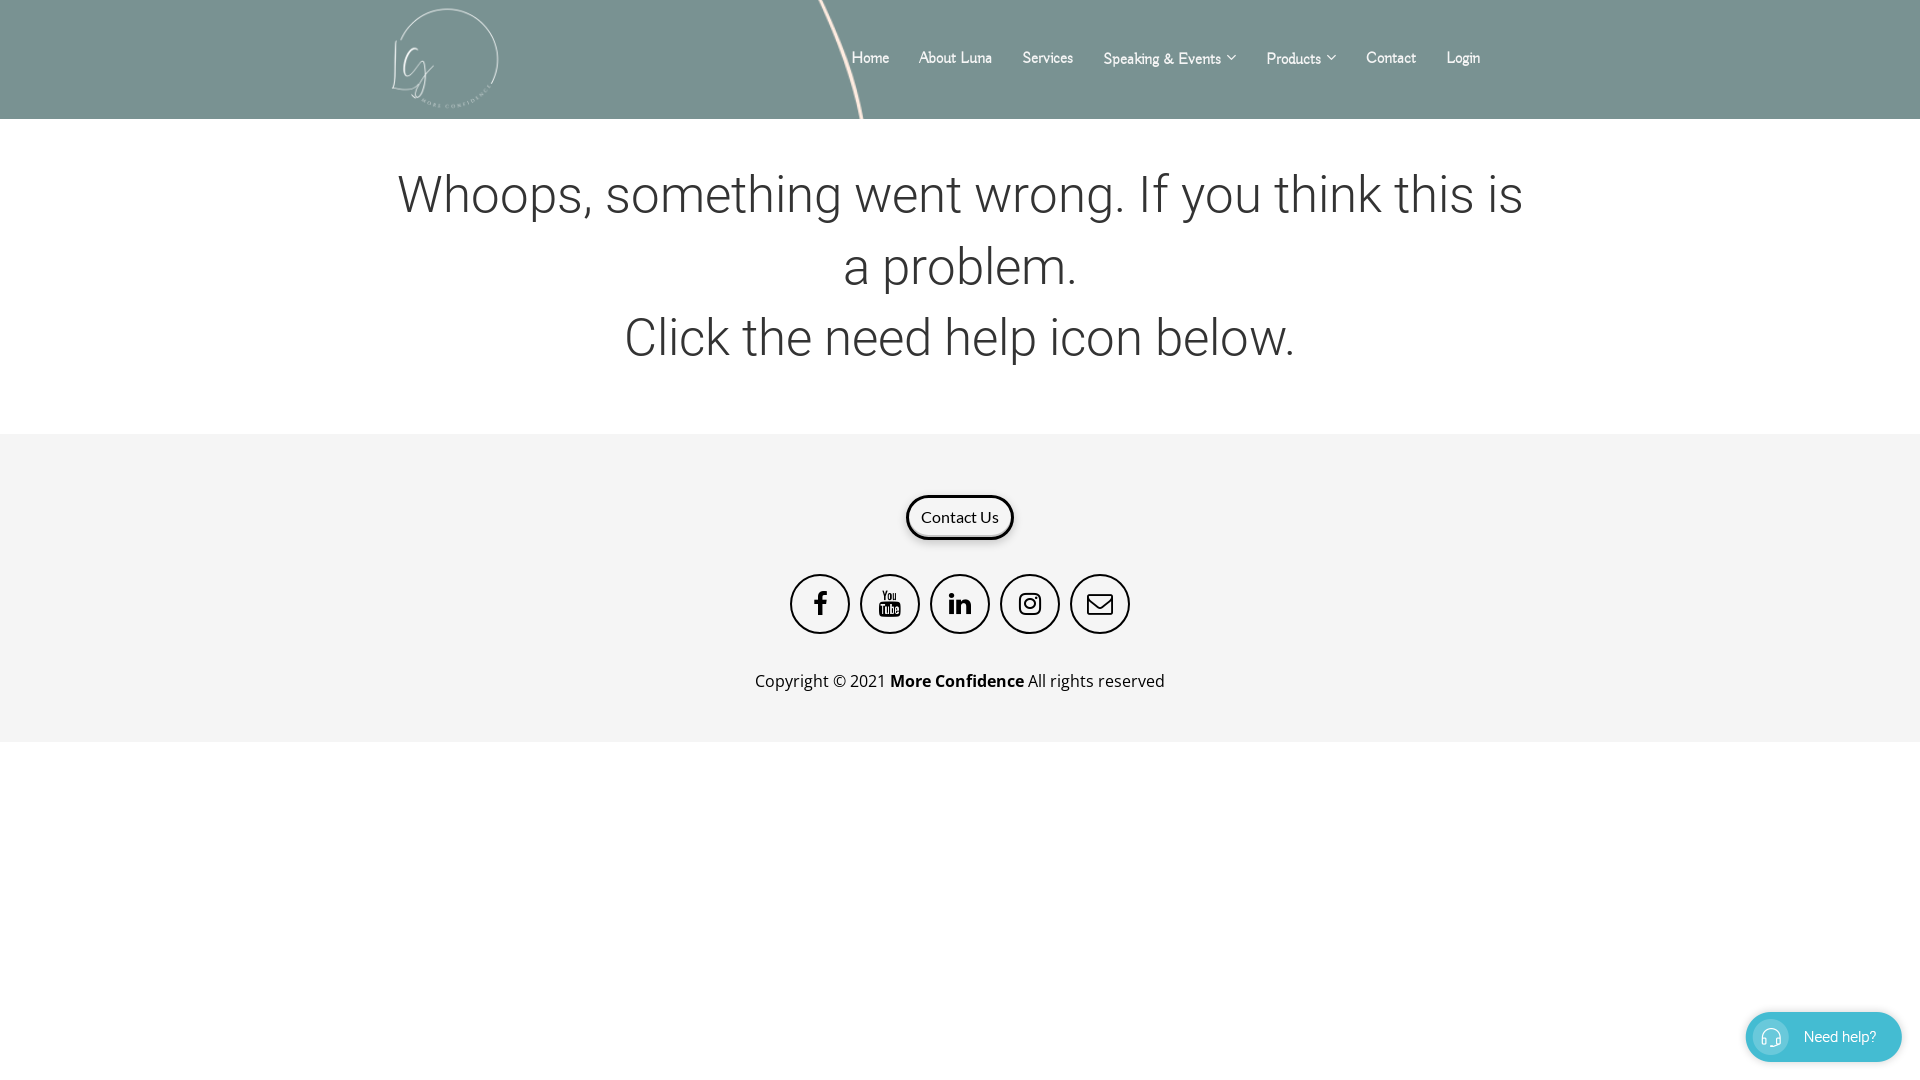  Describe the element at coordinates (870, 59) in the screenshot. I see `Home` at that location.